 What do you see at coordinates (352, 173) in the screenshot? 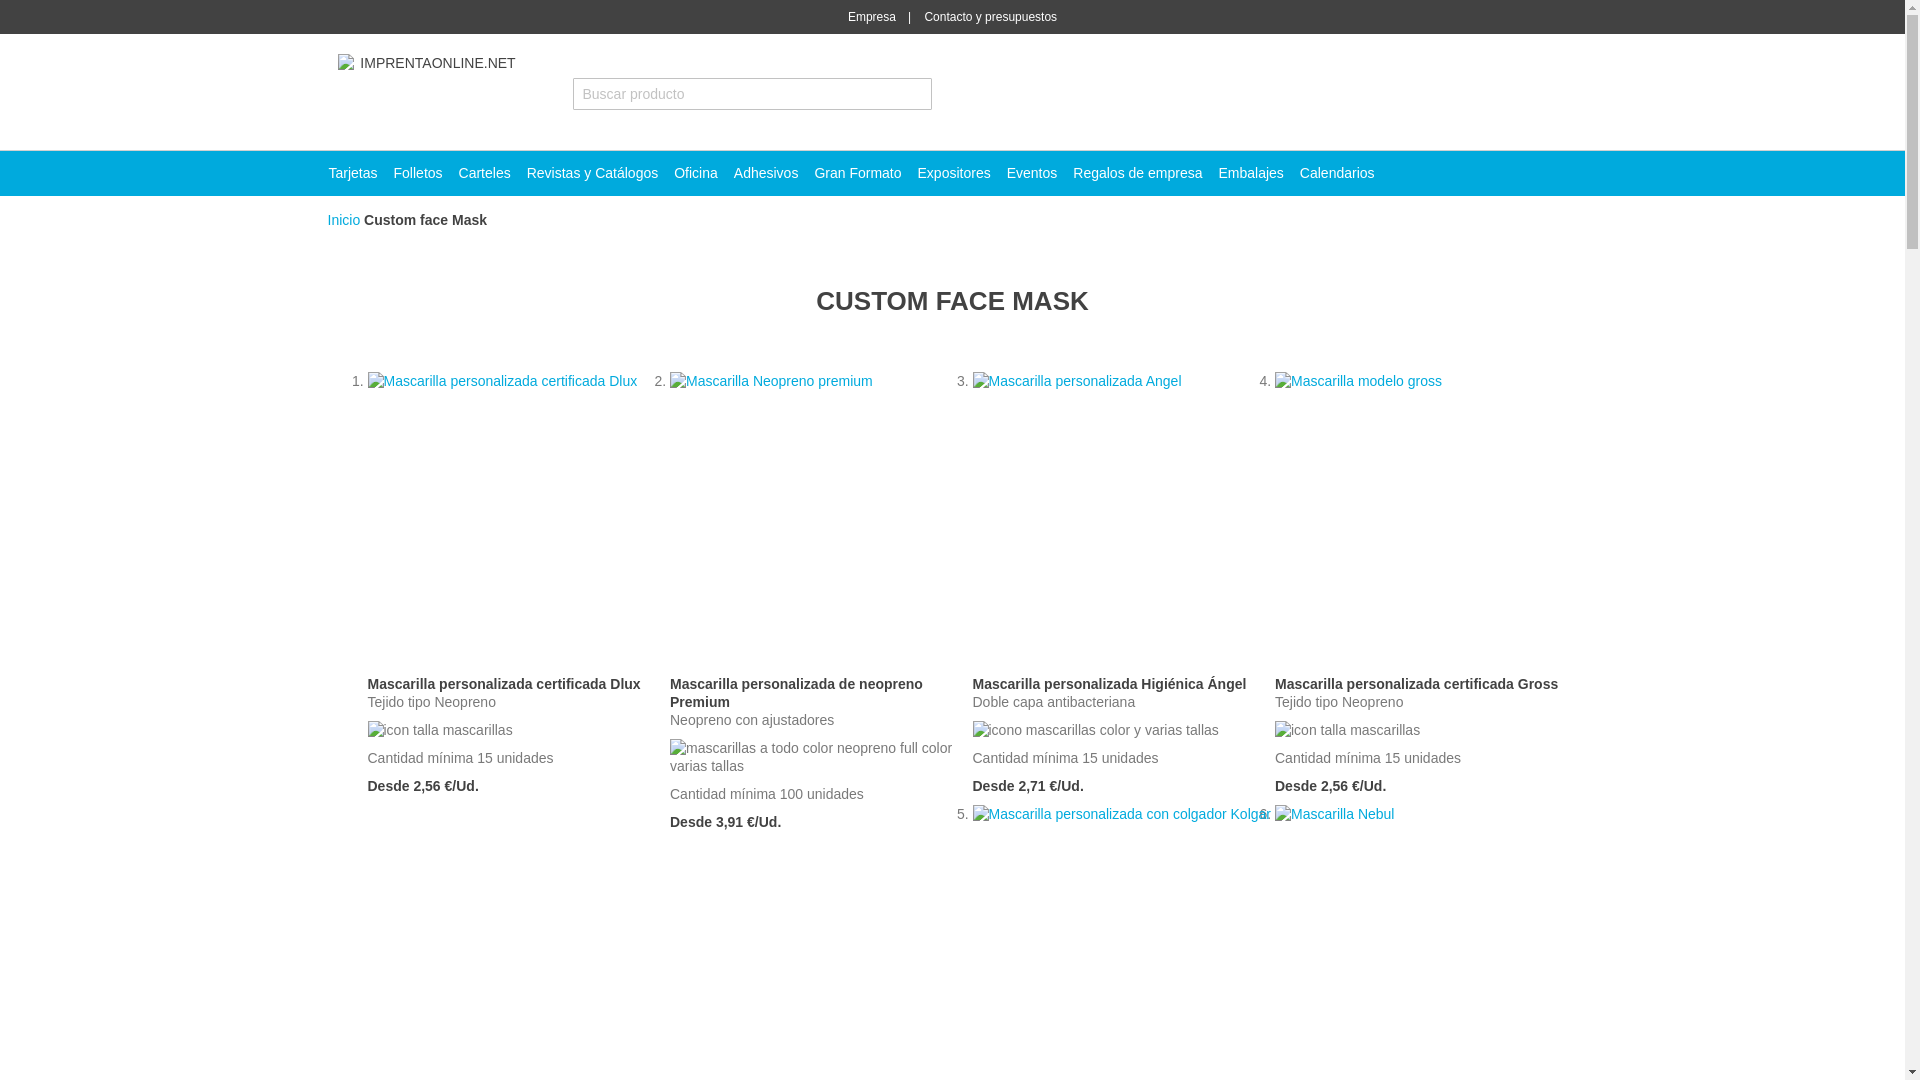
I see `Tarjetas` at bounding box center [352, 173].